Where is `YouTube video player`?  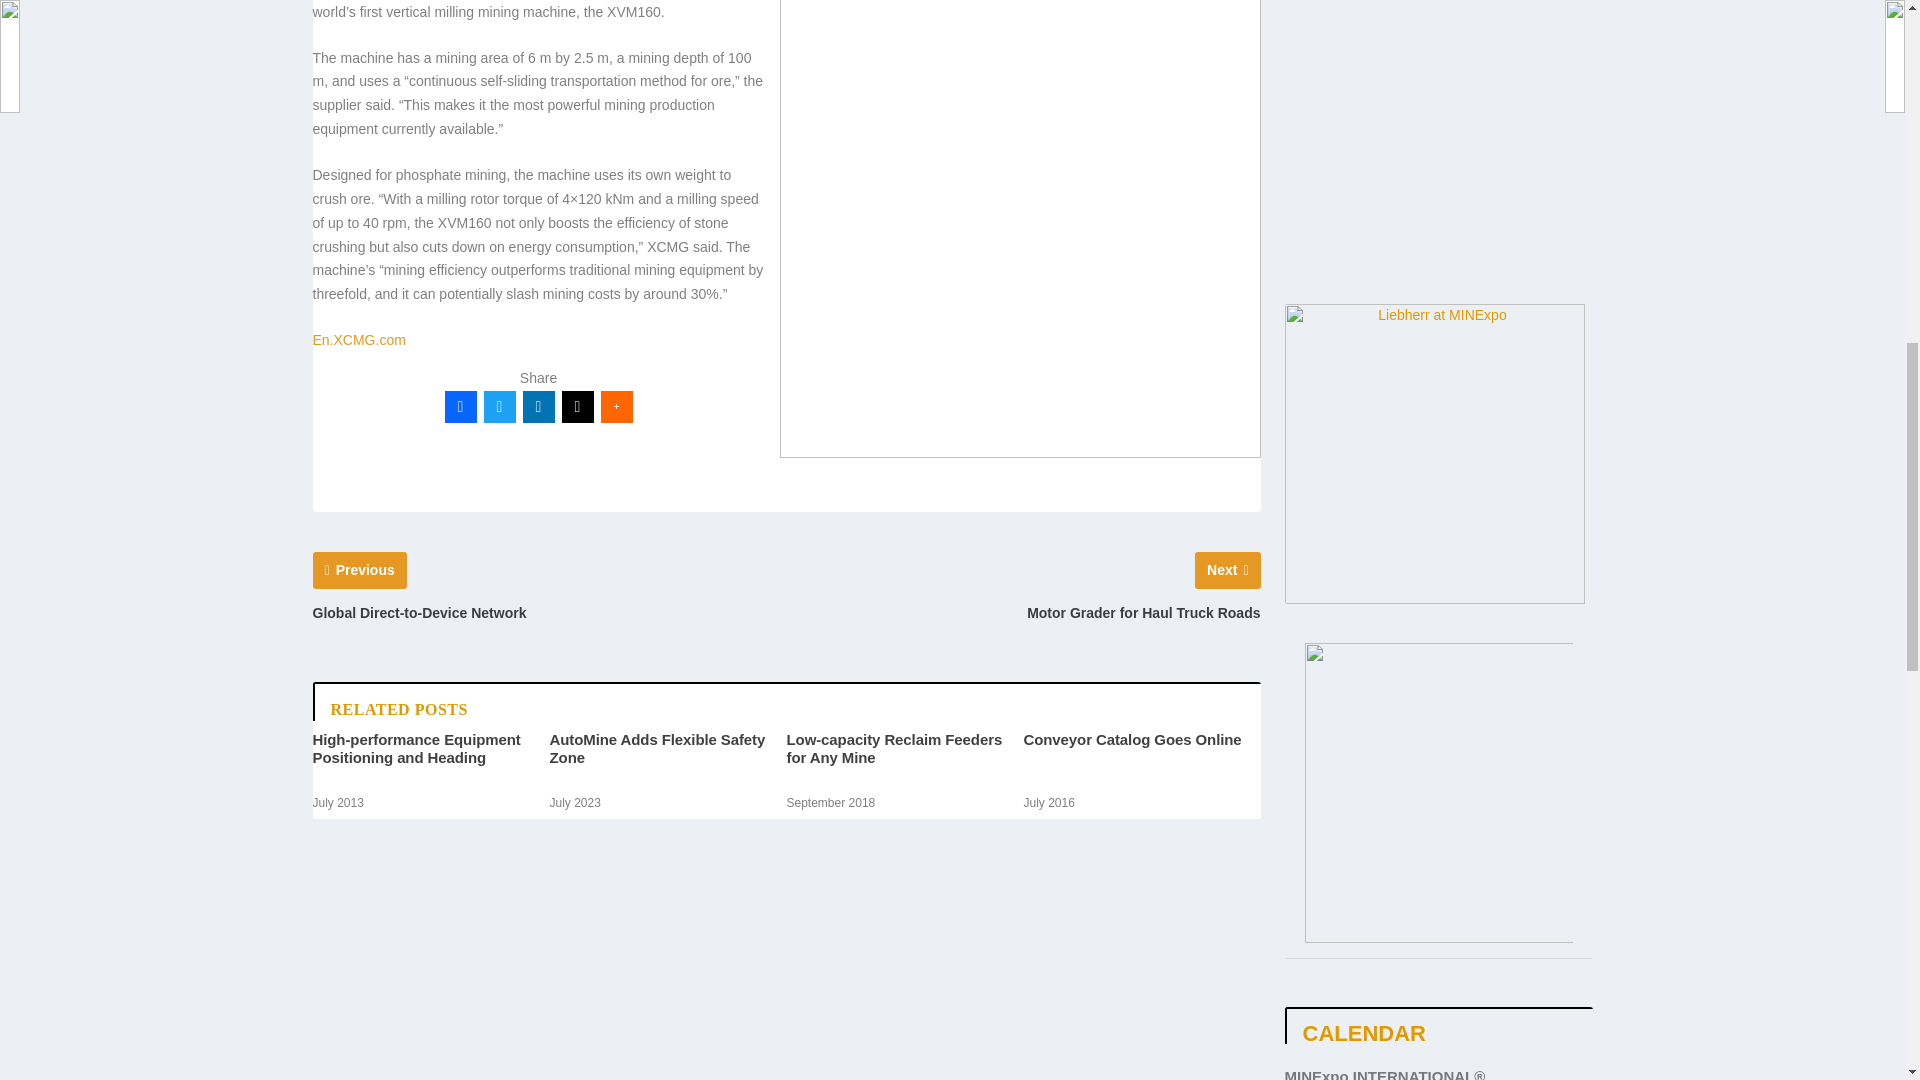 YouTube video player is located at coordinates (1438, 190).